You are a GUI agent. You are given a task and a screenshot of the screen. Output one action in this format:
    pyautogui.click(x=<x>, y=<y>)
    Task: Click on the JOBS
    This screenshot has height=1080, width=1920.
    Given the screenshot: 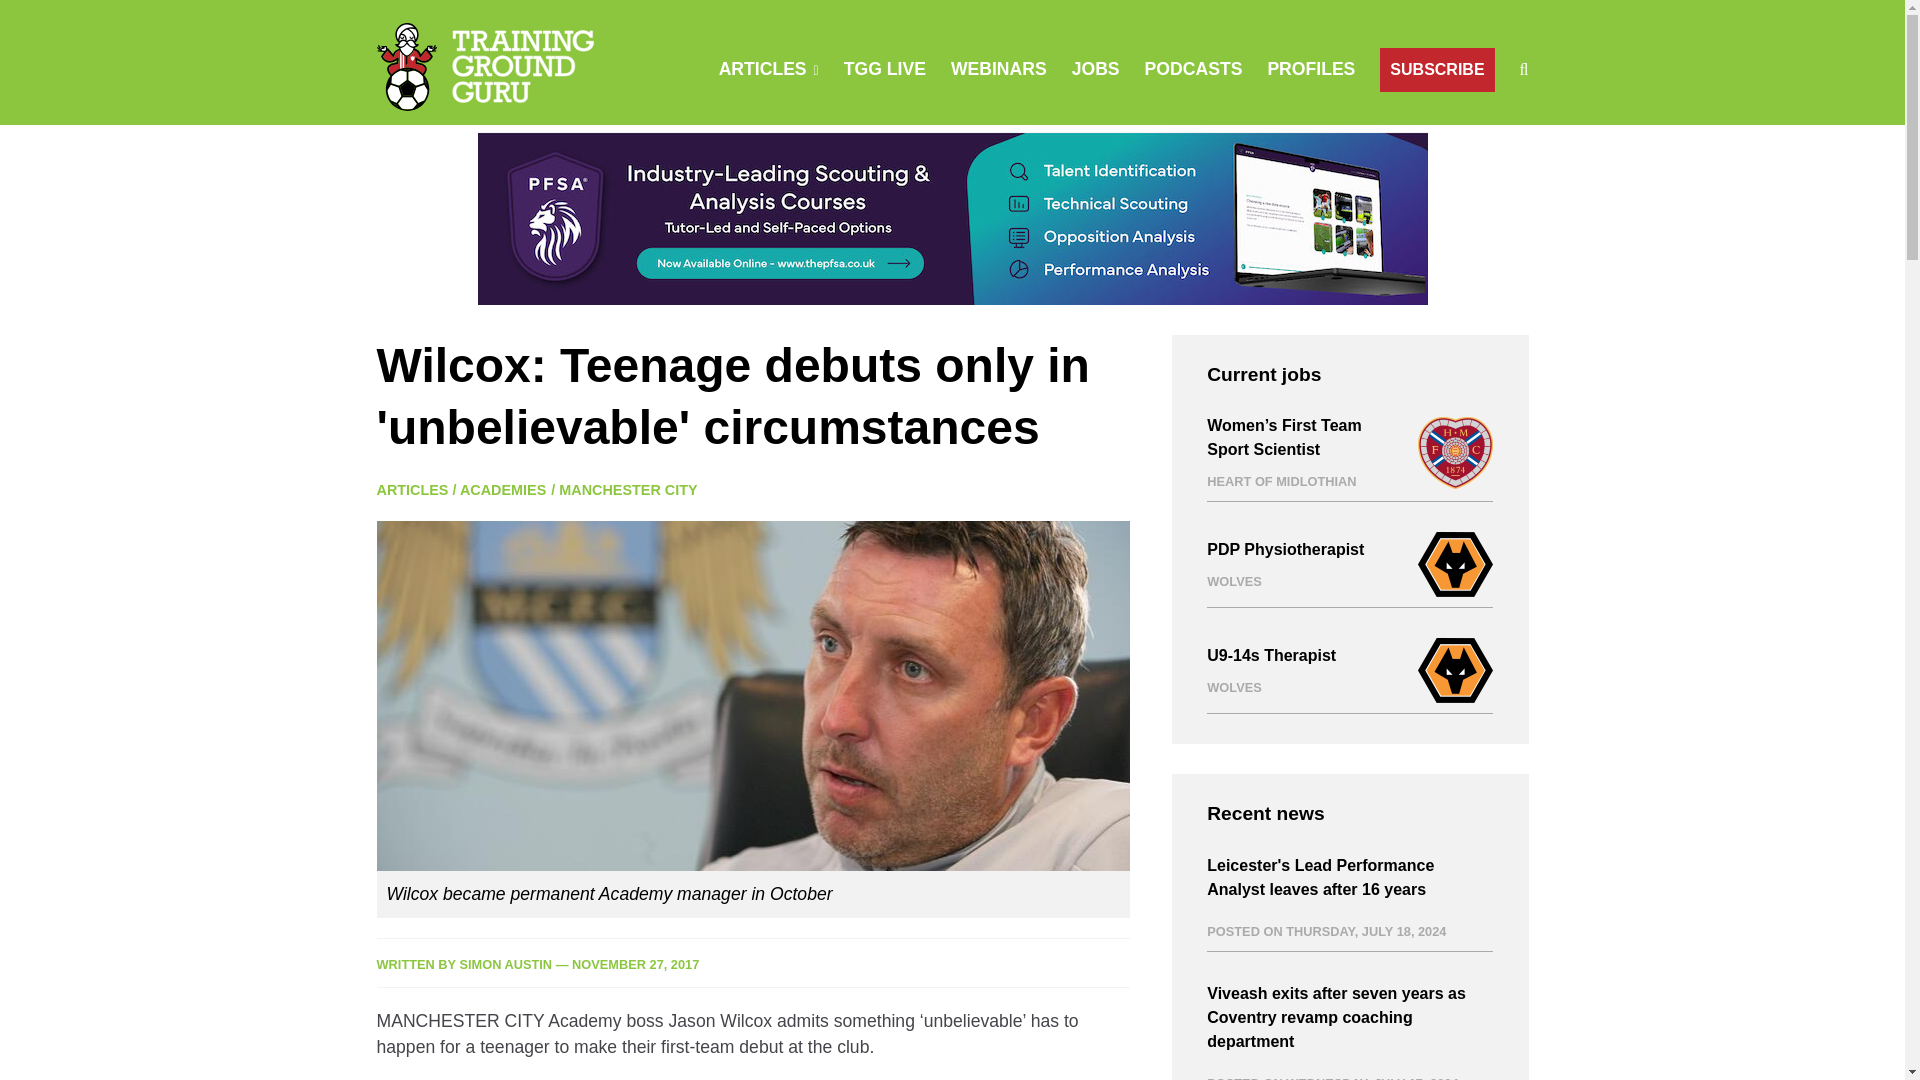 What is the action you would take?
    pyautogui.click(x=1095, y=68)
    